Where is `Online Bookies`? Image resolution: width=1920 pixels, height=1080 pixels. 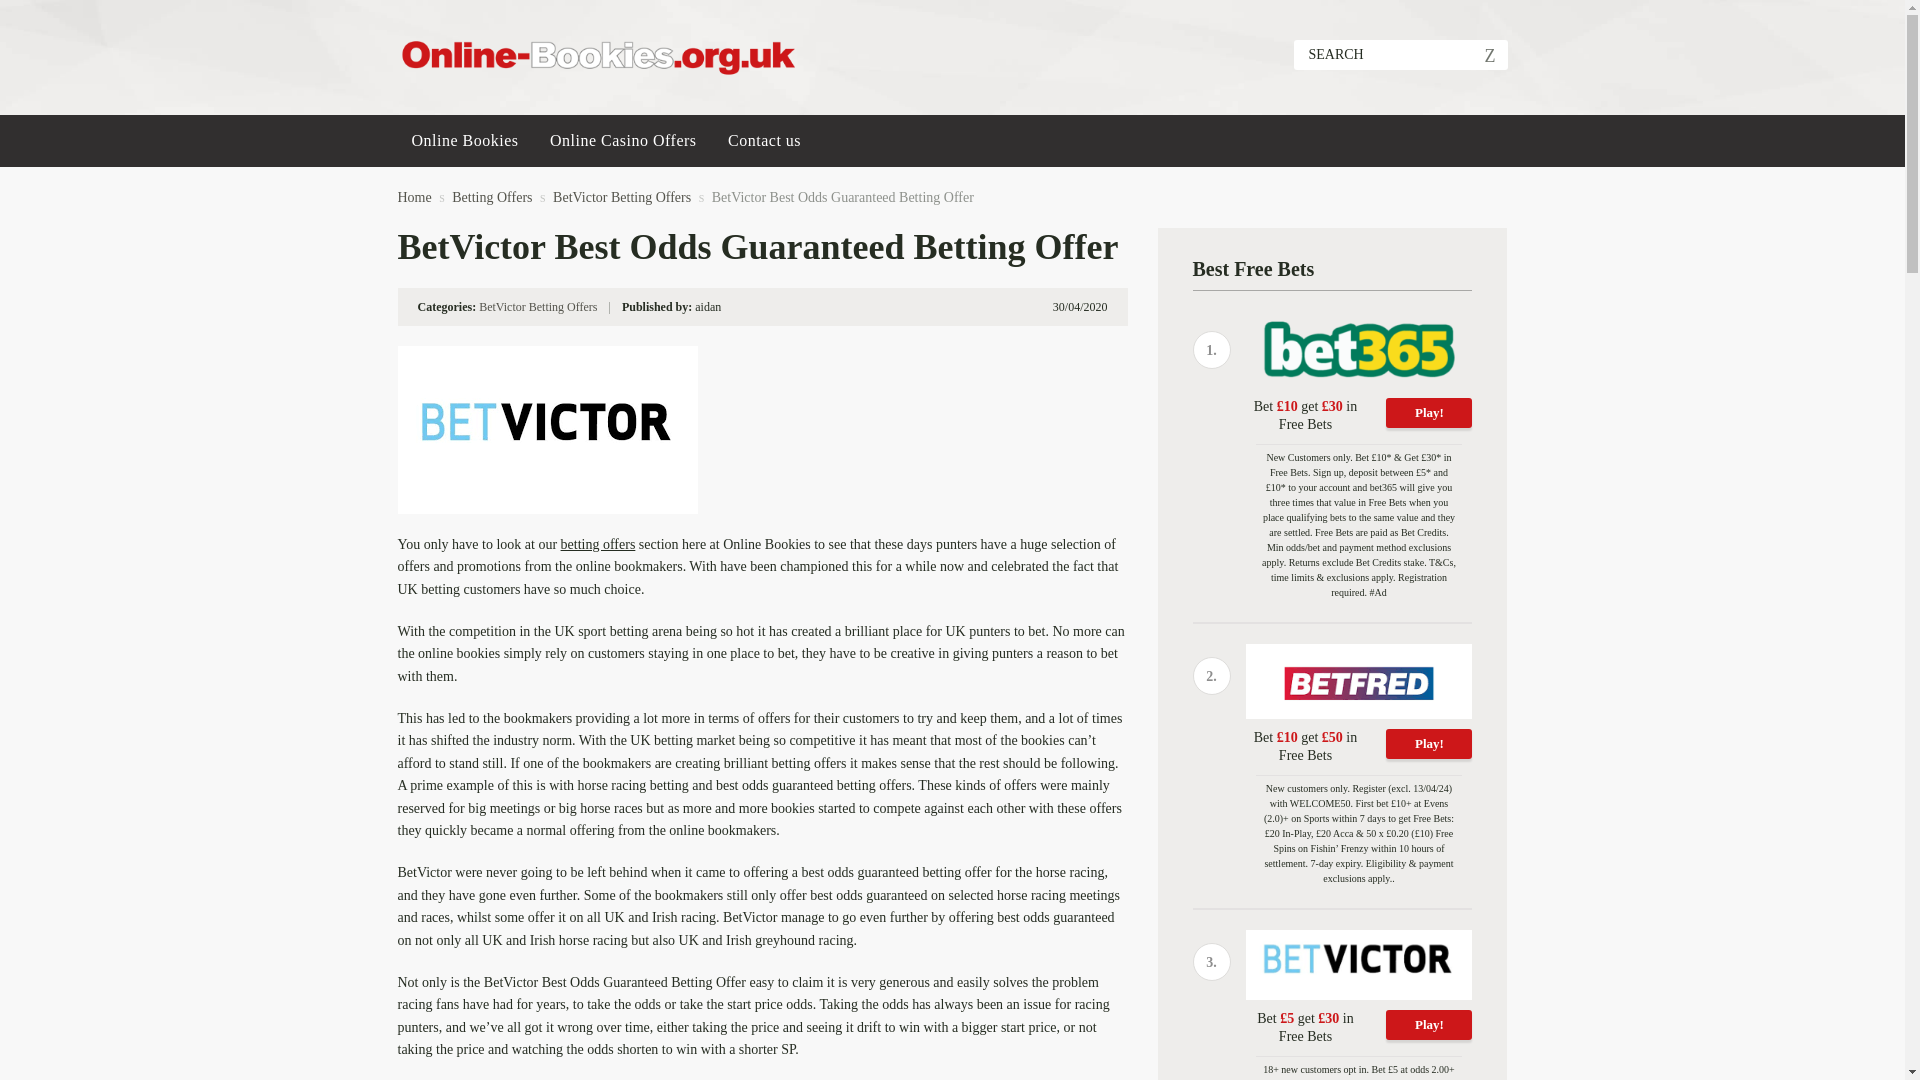
Online Bookies is located at coordinates (465, 140).